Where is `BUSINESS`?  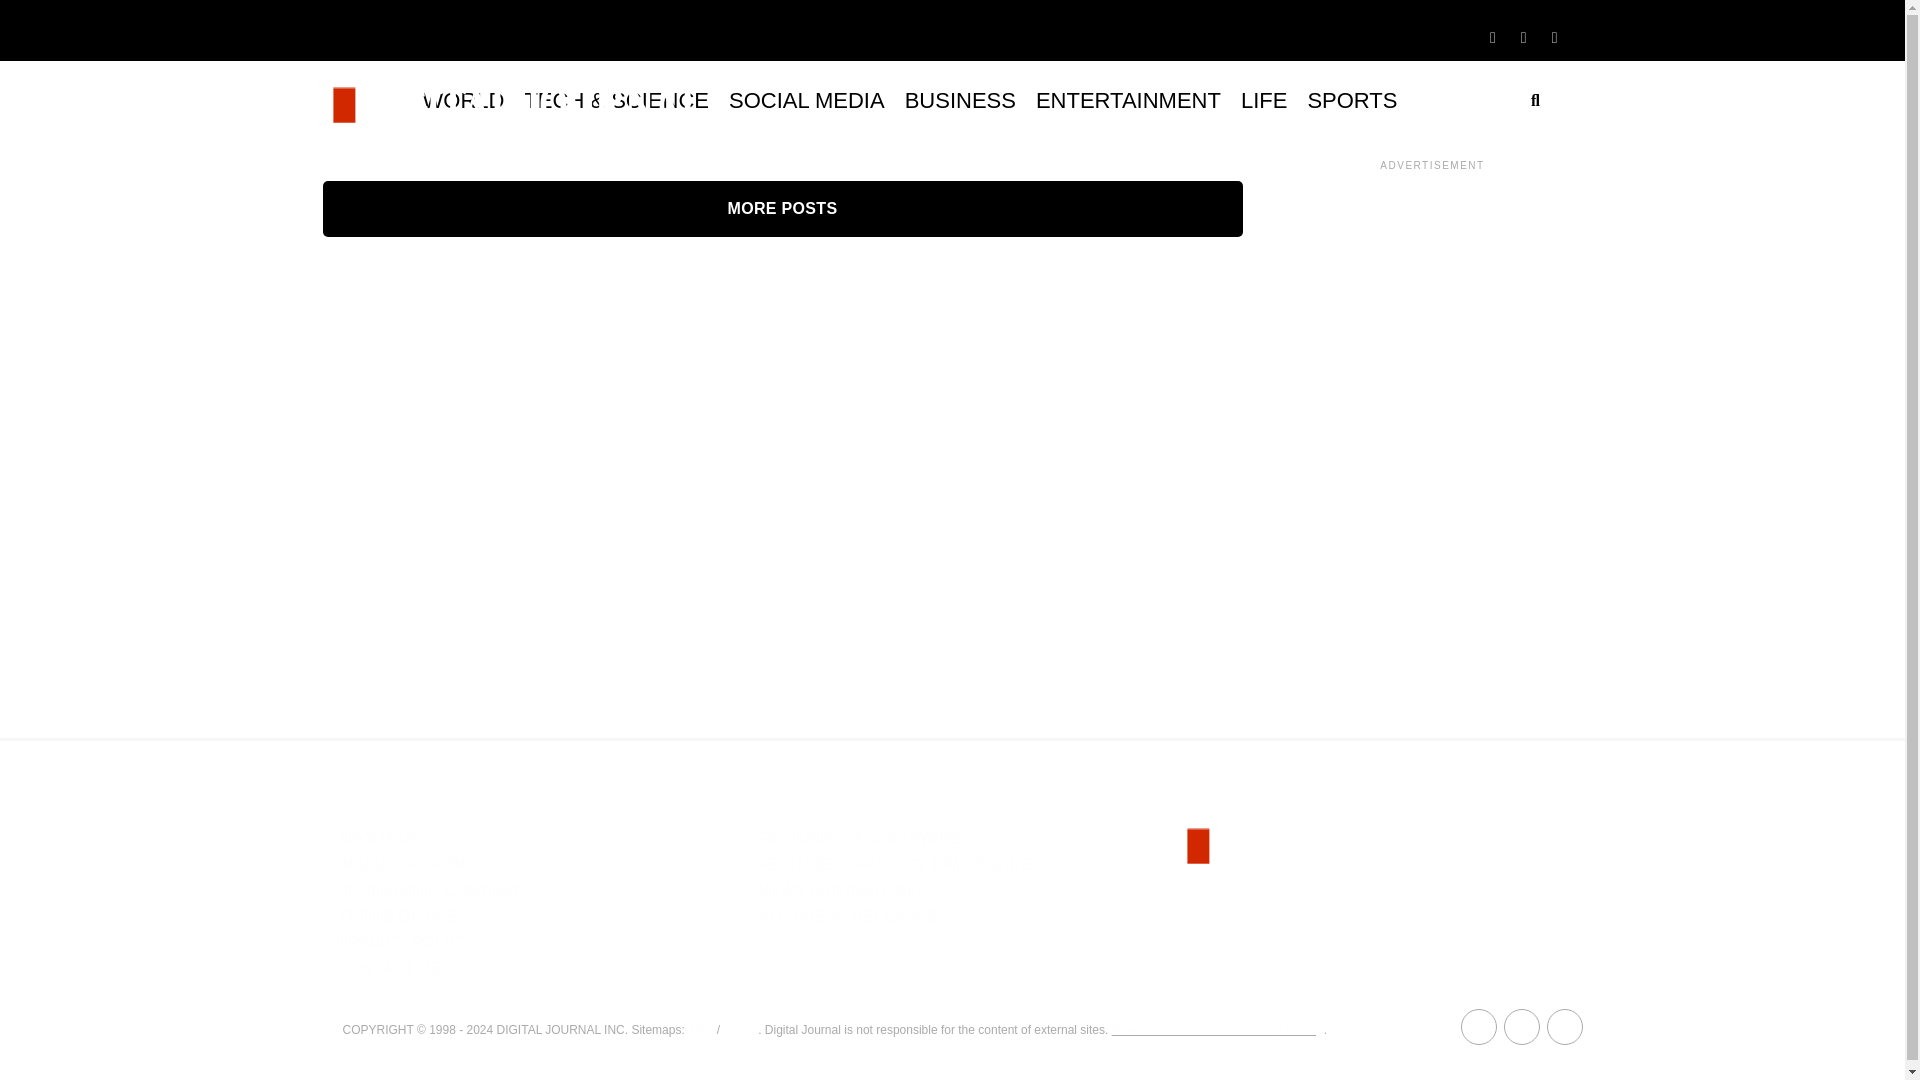
BUSINESS is located at coordinates (960, 100).